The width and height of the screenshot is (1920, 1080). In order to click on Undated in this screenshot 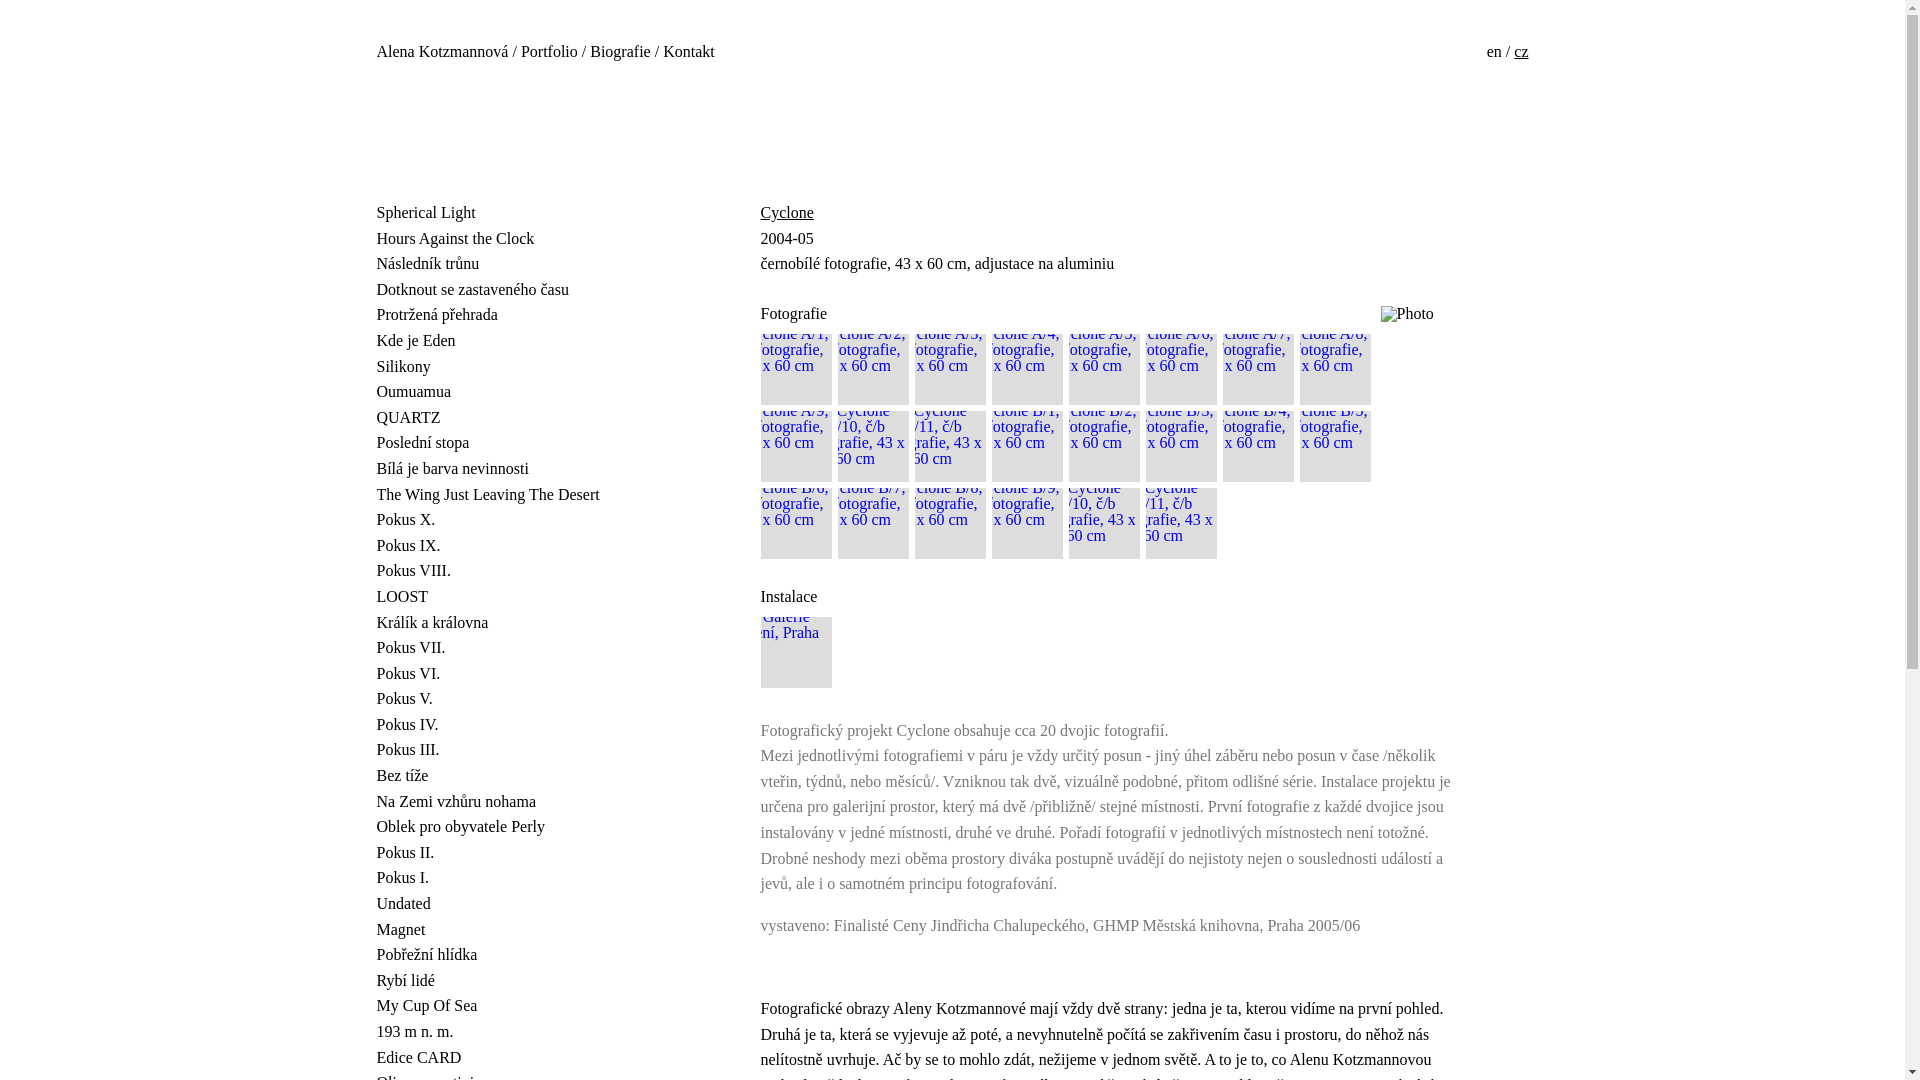, I will do `click(506, 904)`.